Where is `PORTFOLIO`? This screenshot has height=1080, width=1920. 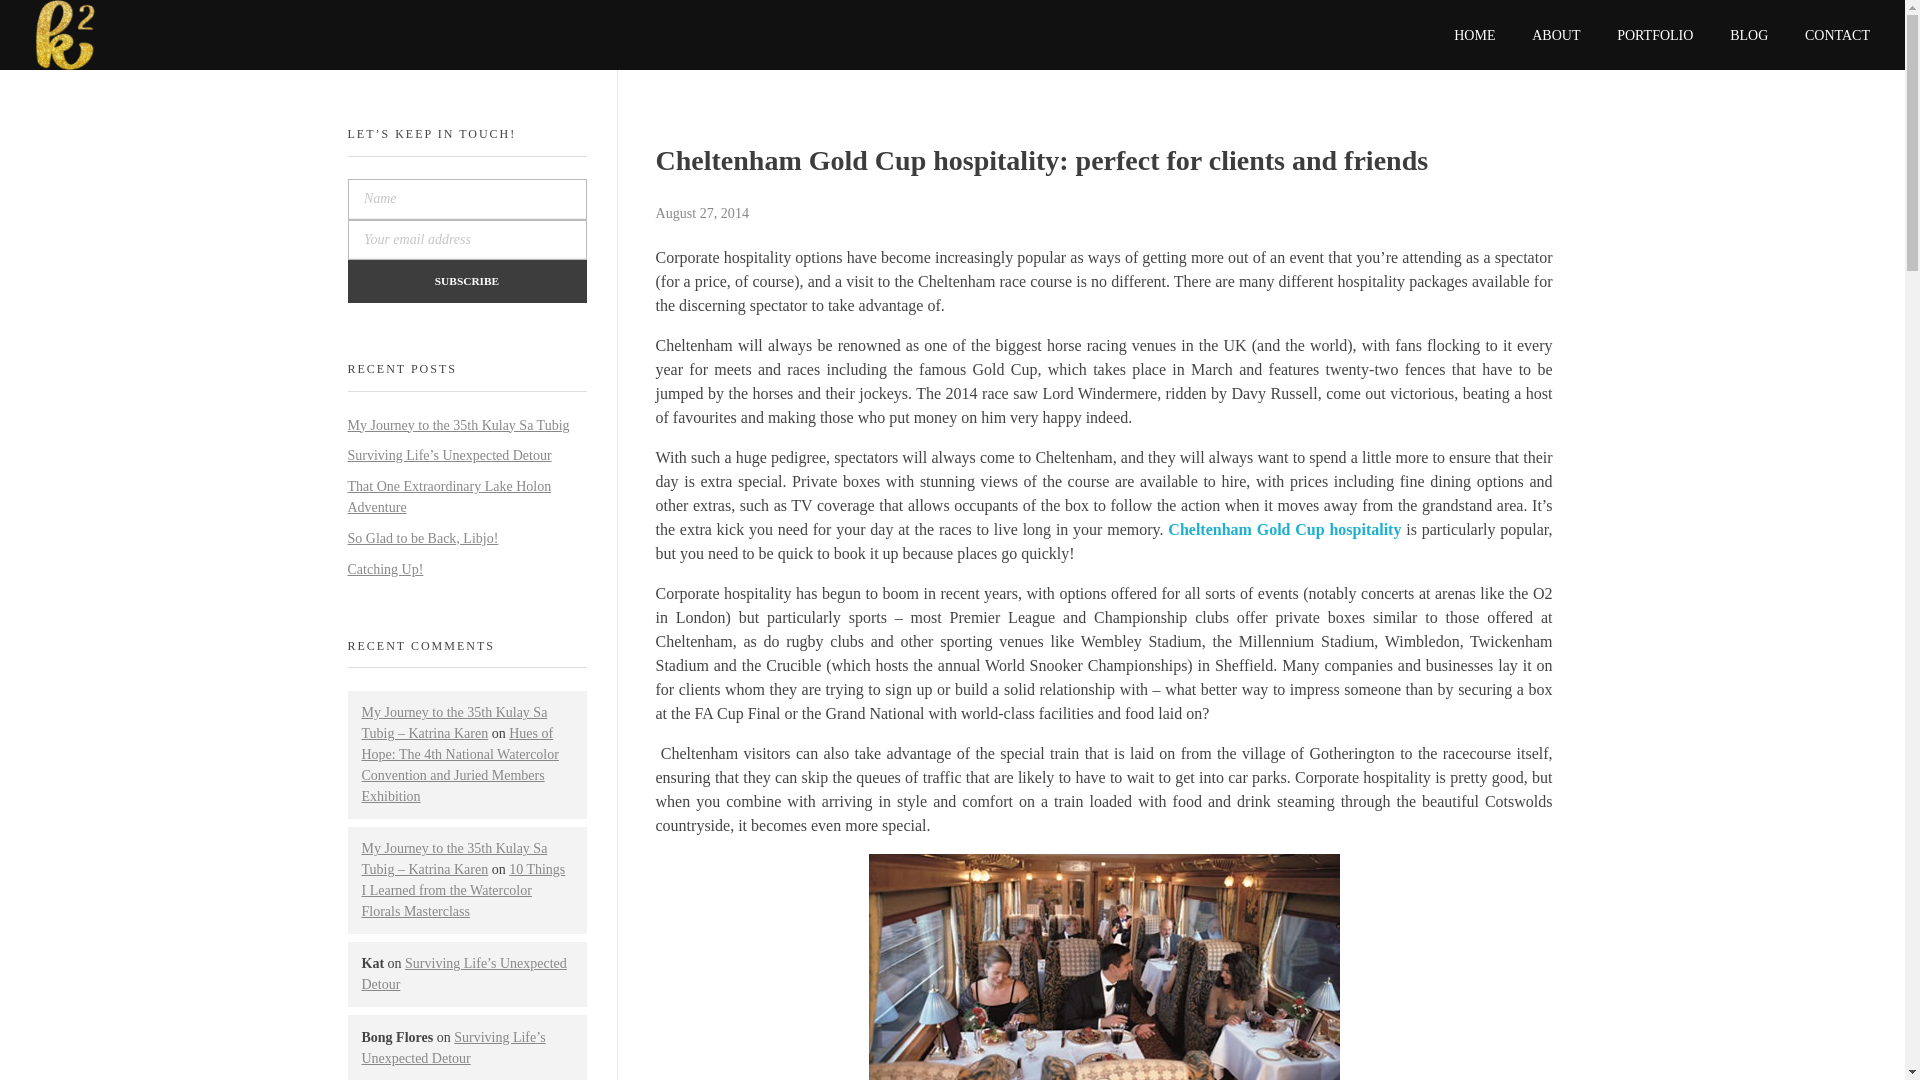
PORTFOLIO is located at coordinates (1656, 24).